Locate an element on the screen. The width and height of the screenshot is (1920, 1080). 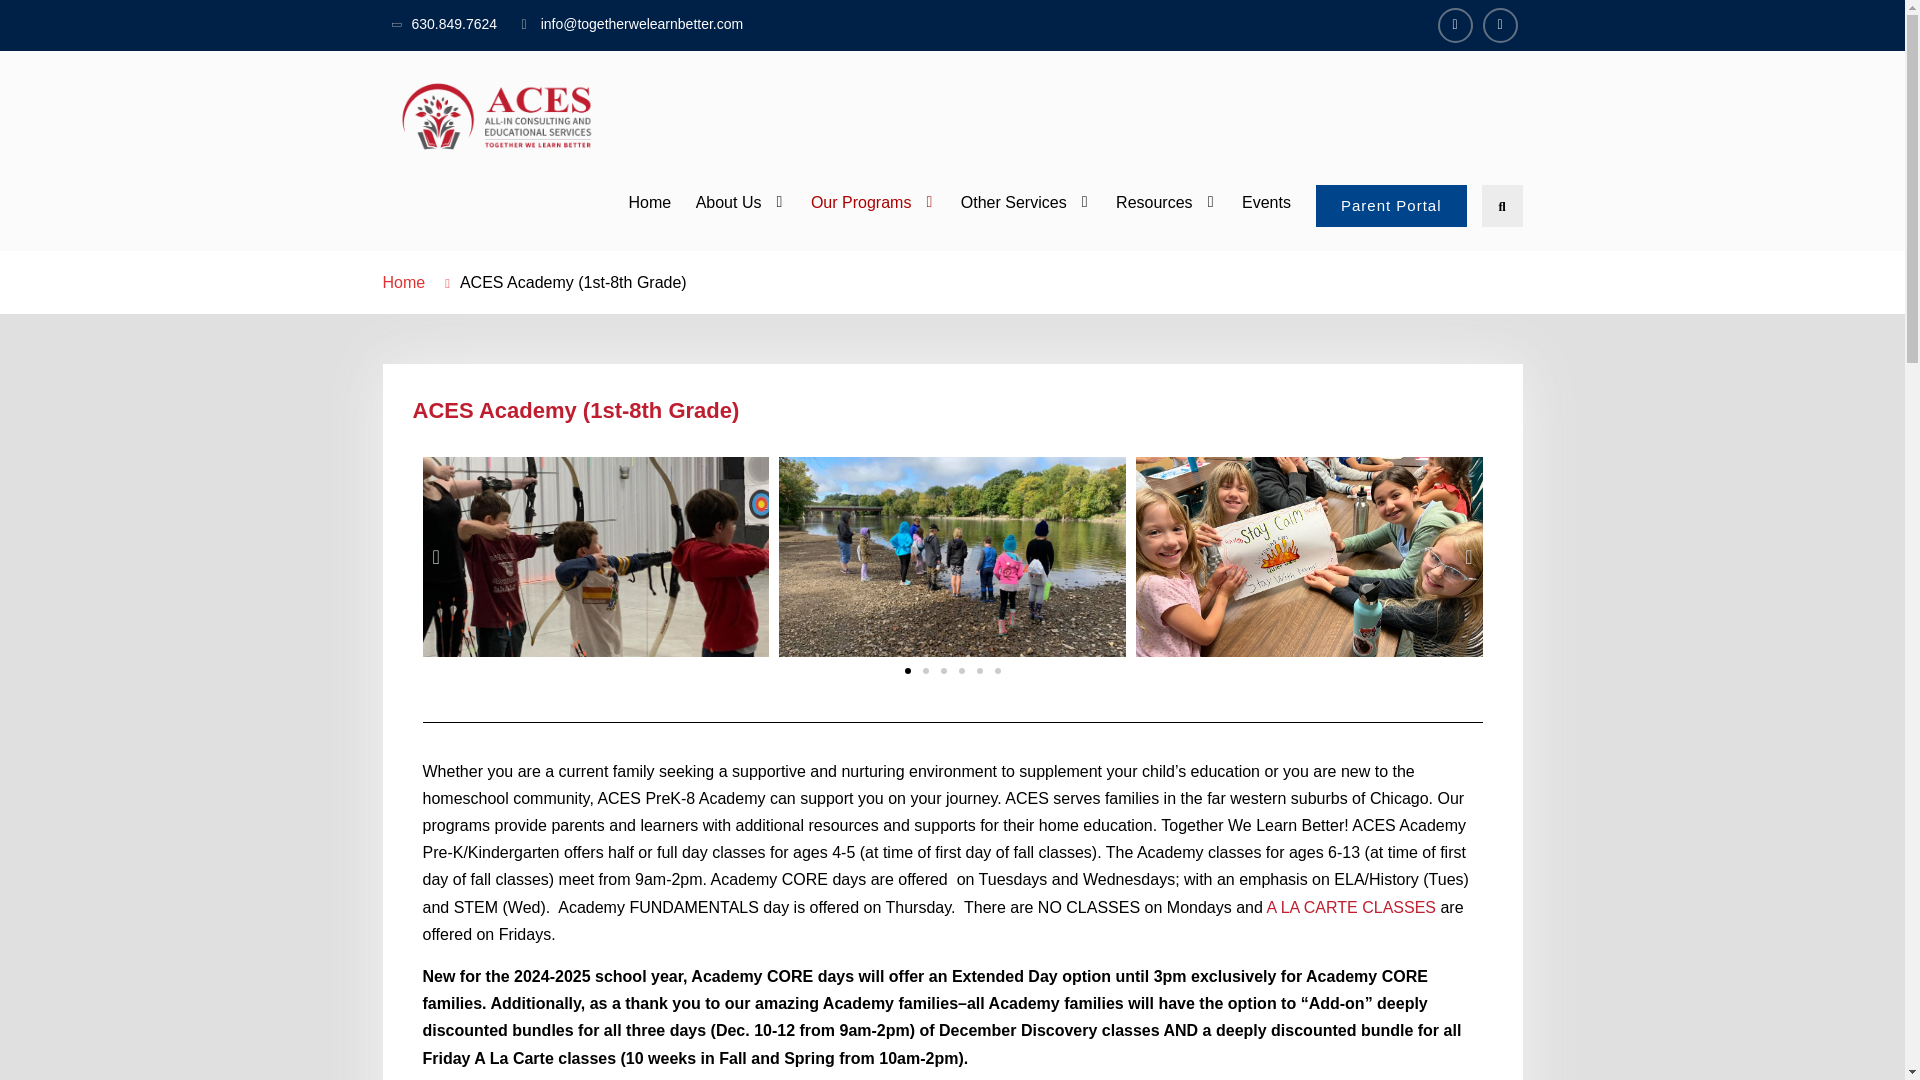
Events is located at coordinates (1266, 202).